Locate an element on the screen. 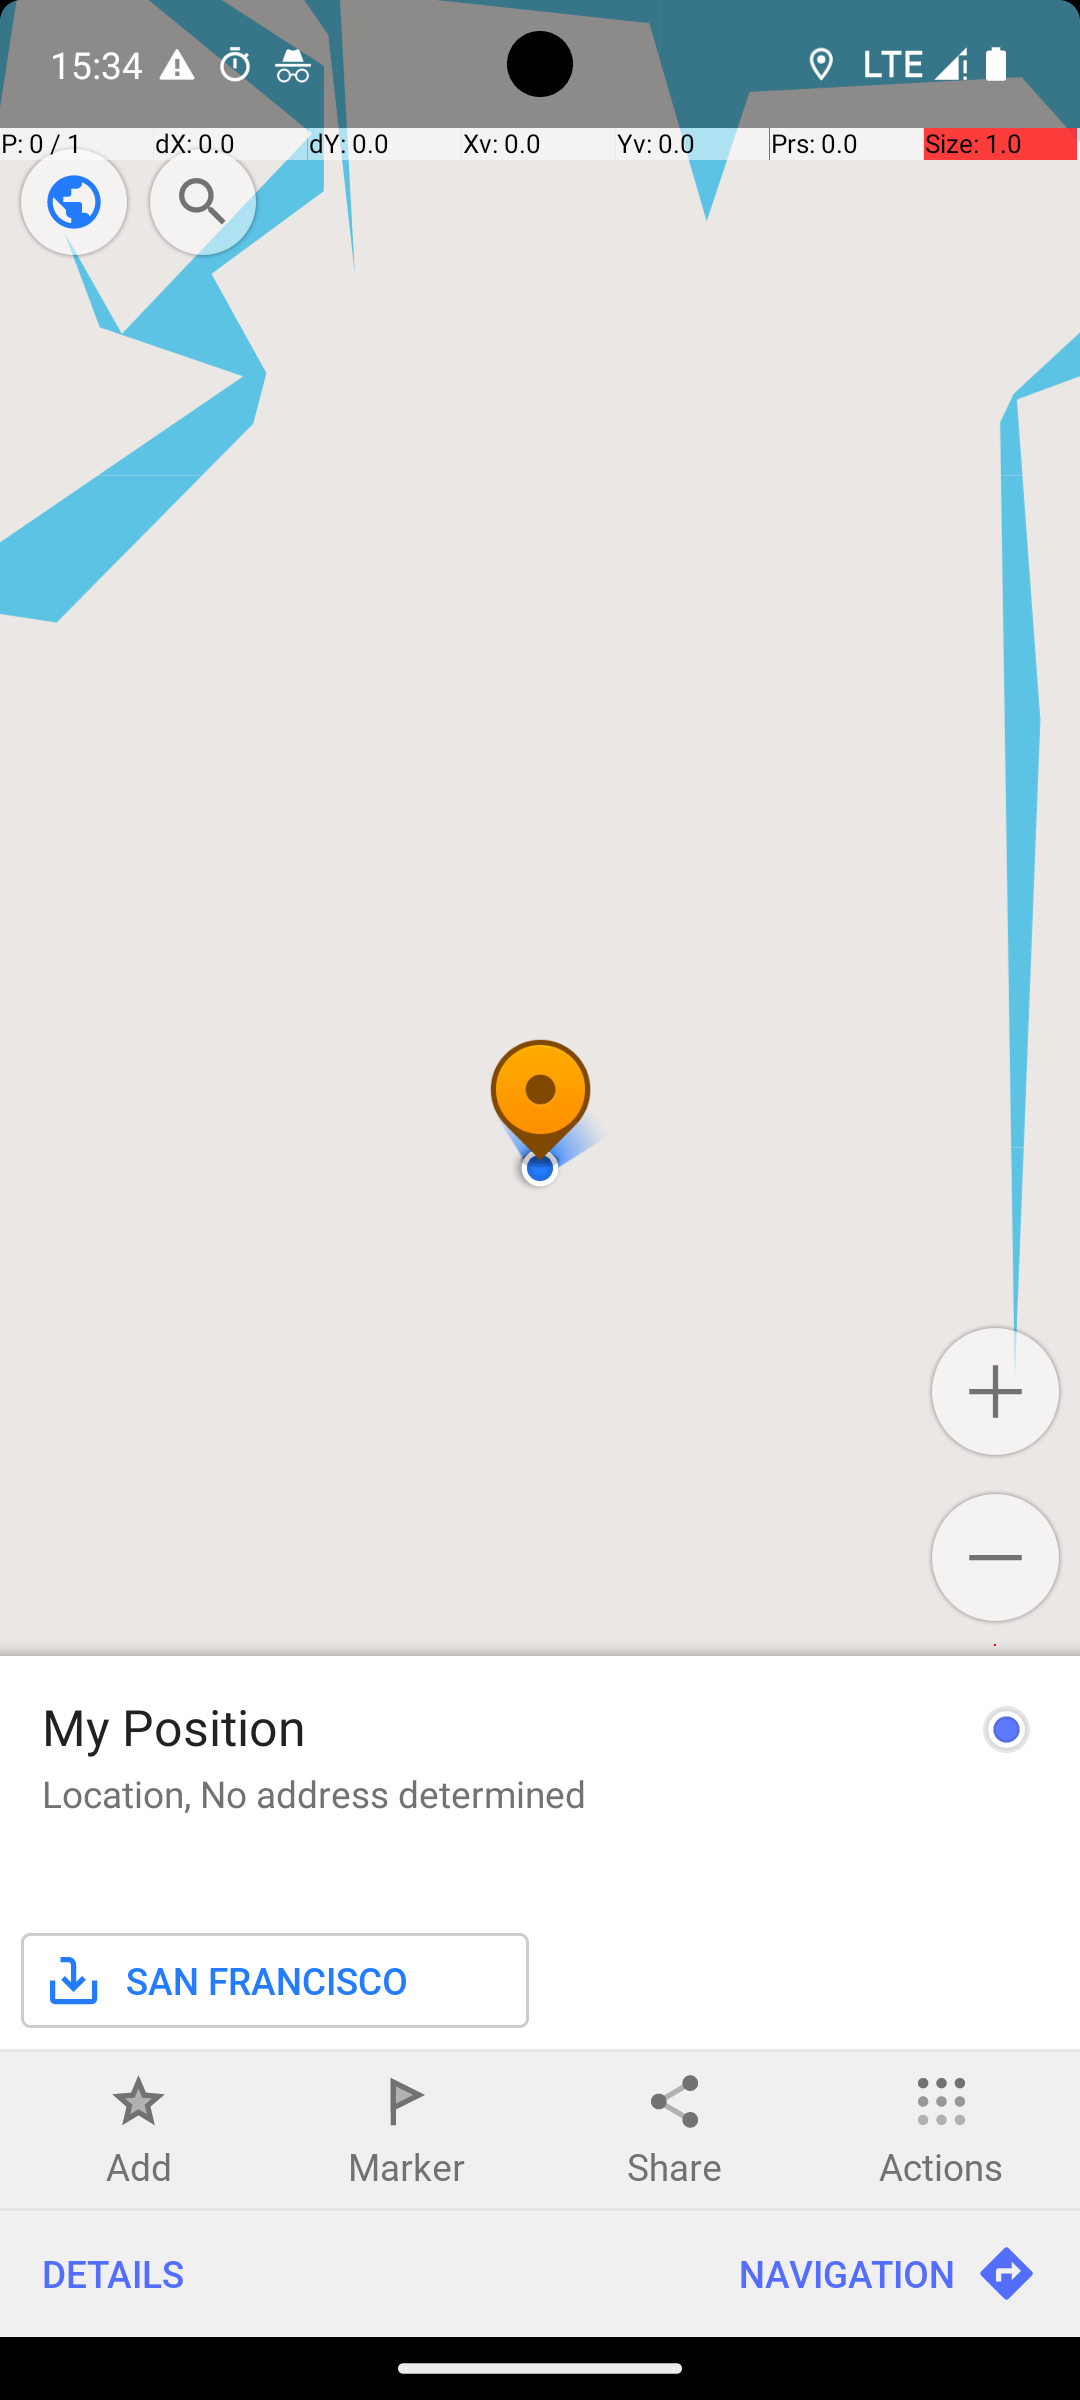 This screenshot has height=2400, width=1080. My Position is located at coordinates (174, 1726).